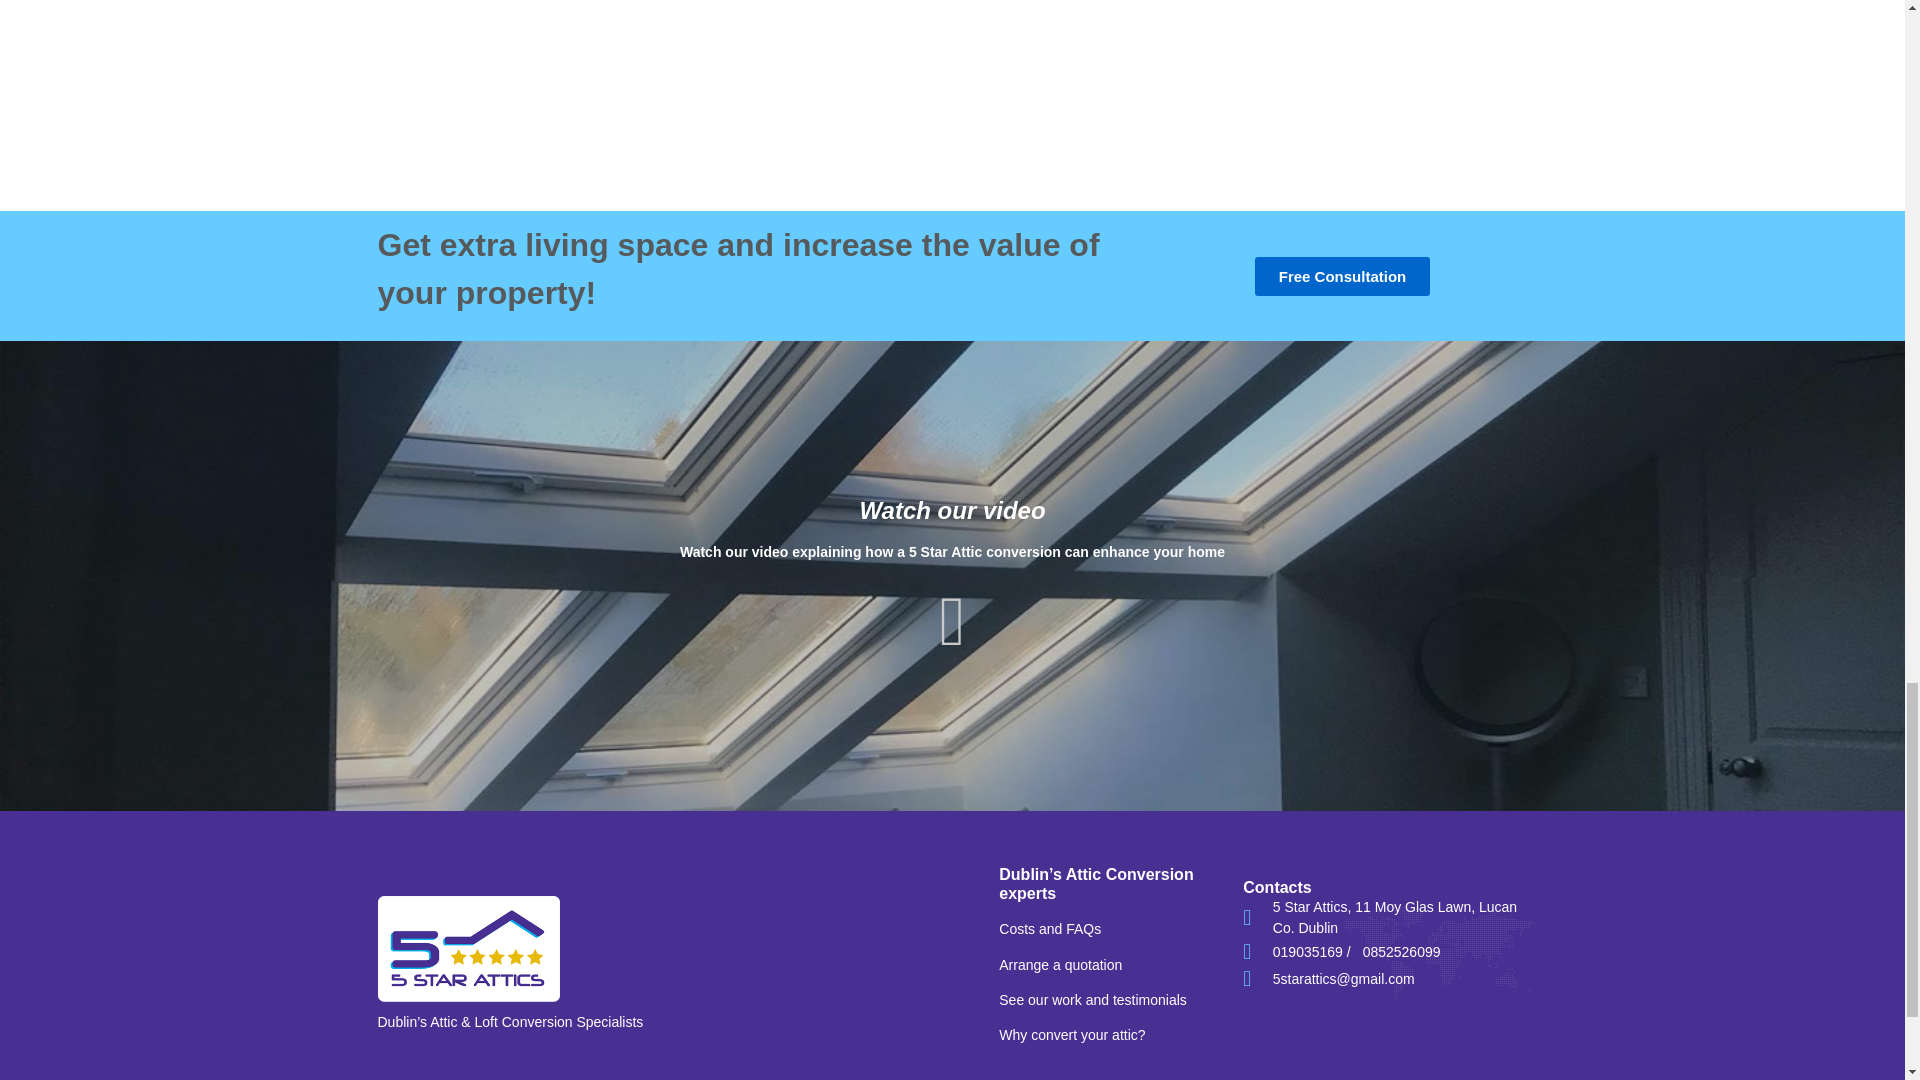 Image resolution: width=1920 pixels, height=1080 pixels. Describe the element at coordinates (1071, 1035) in the screenshot. I see `Why convert your attic?` at that location.